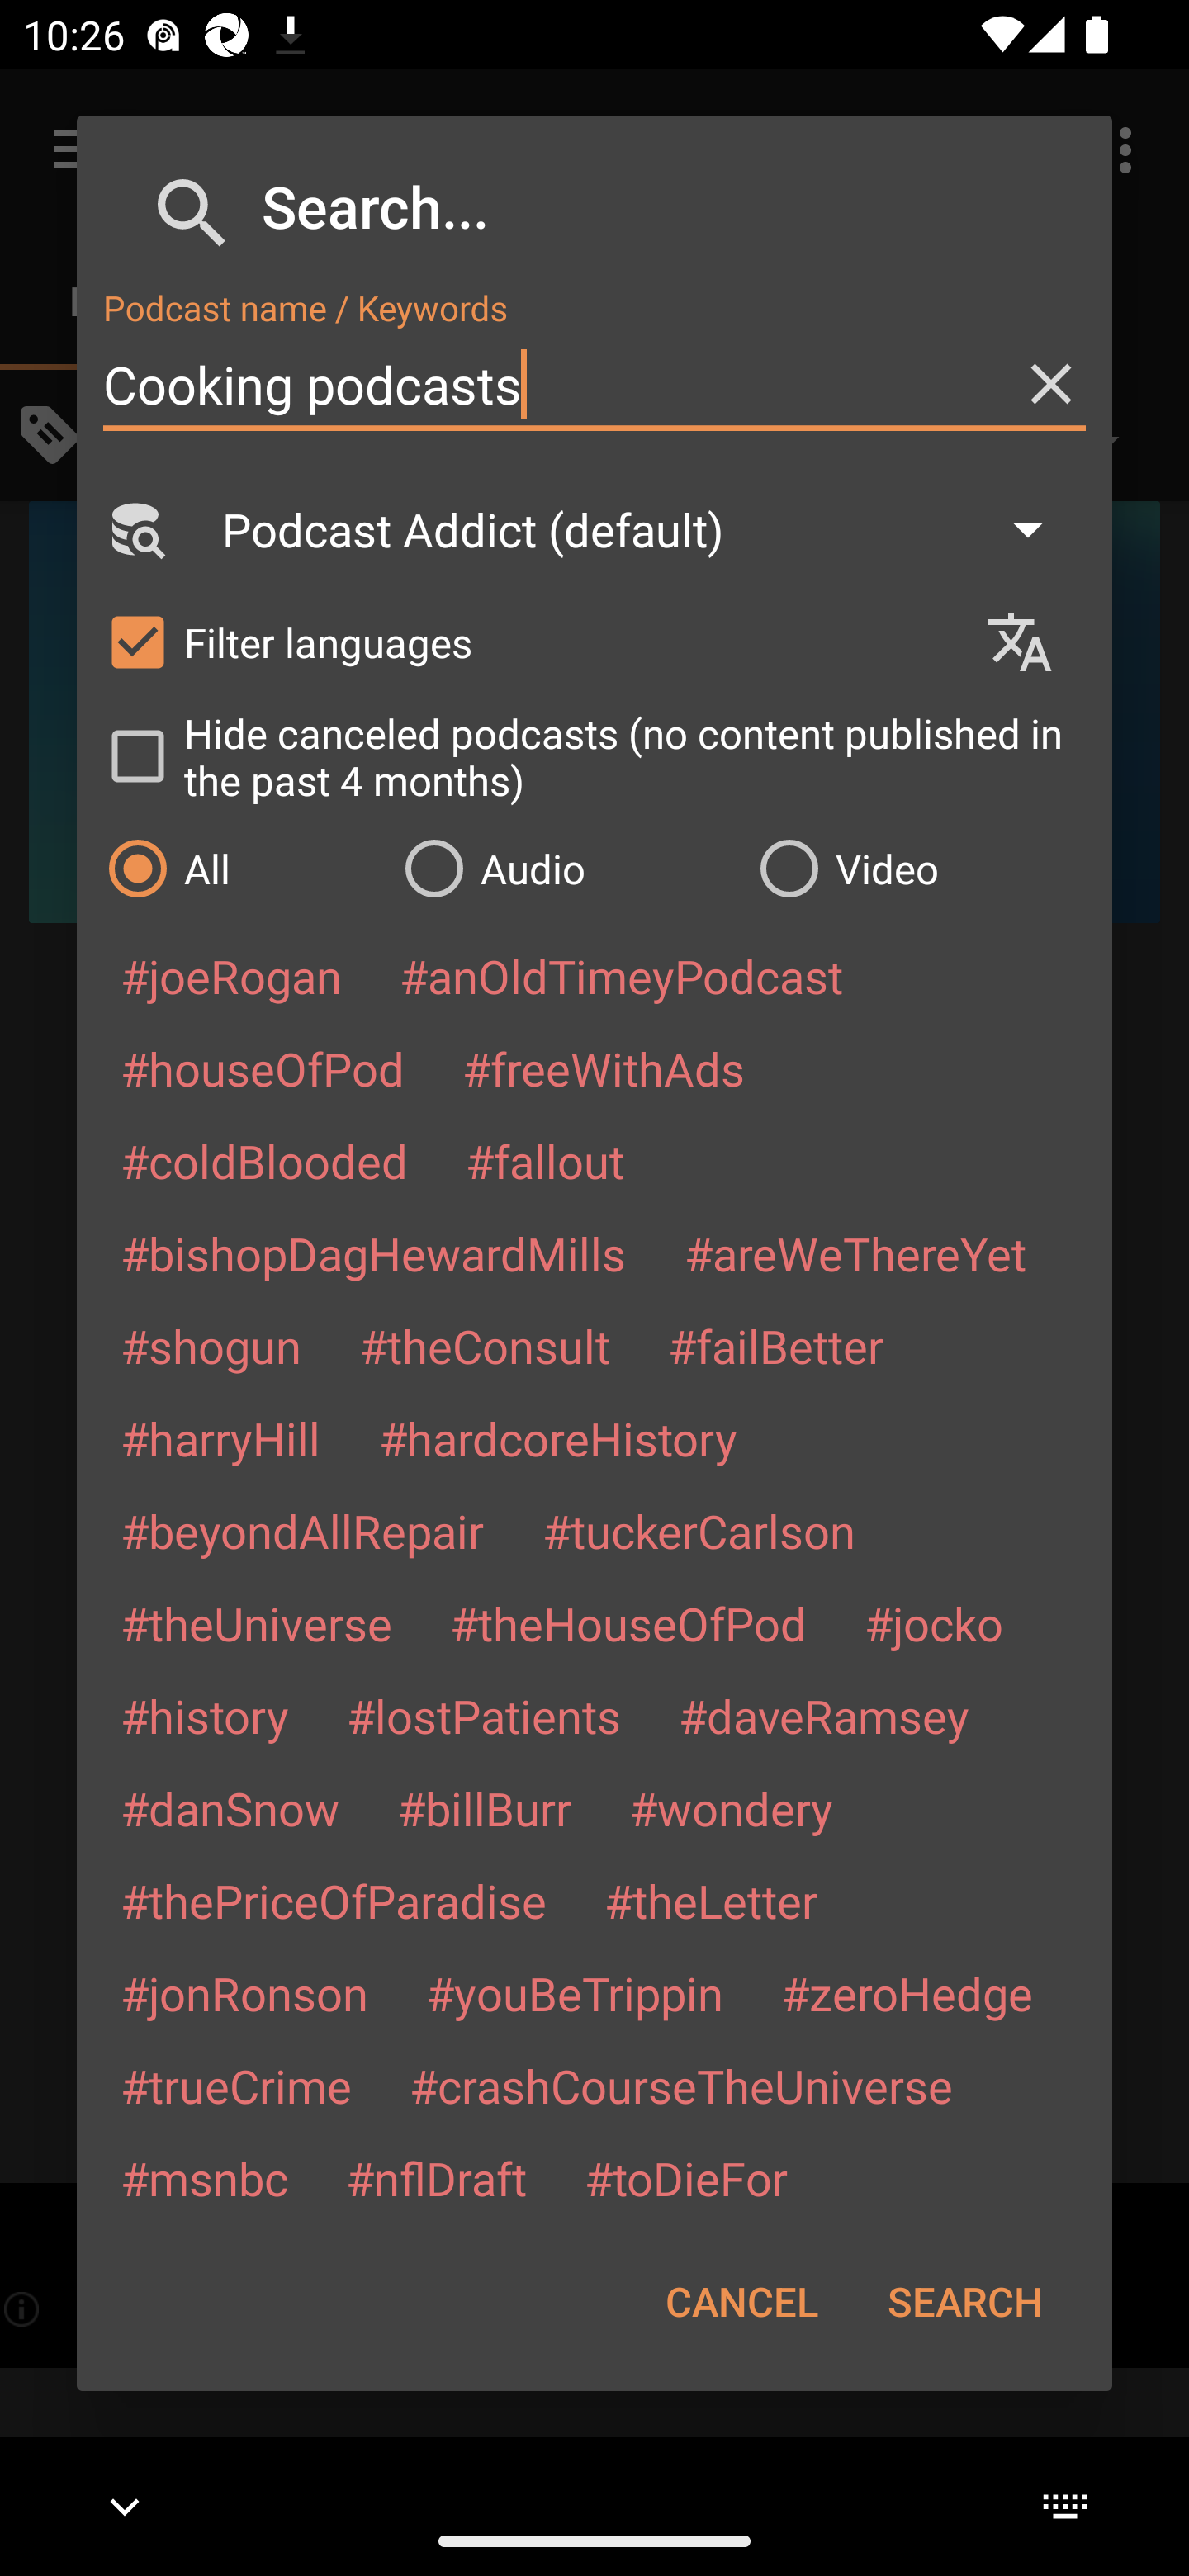 Image resolution: width=1189 pixels, height=2576 pixels. I want to click on #houseOfPod, so click(262, 1068).